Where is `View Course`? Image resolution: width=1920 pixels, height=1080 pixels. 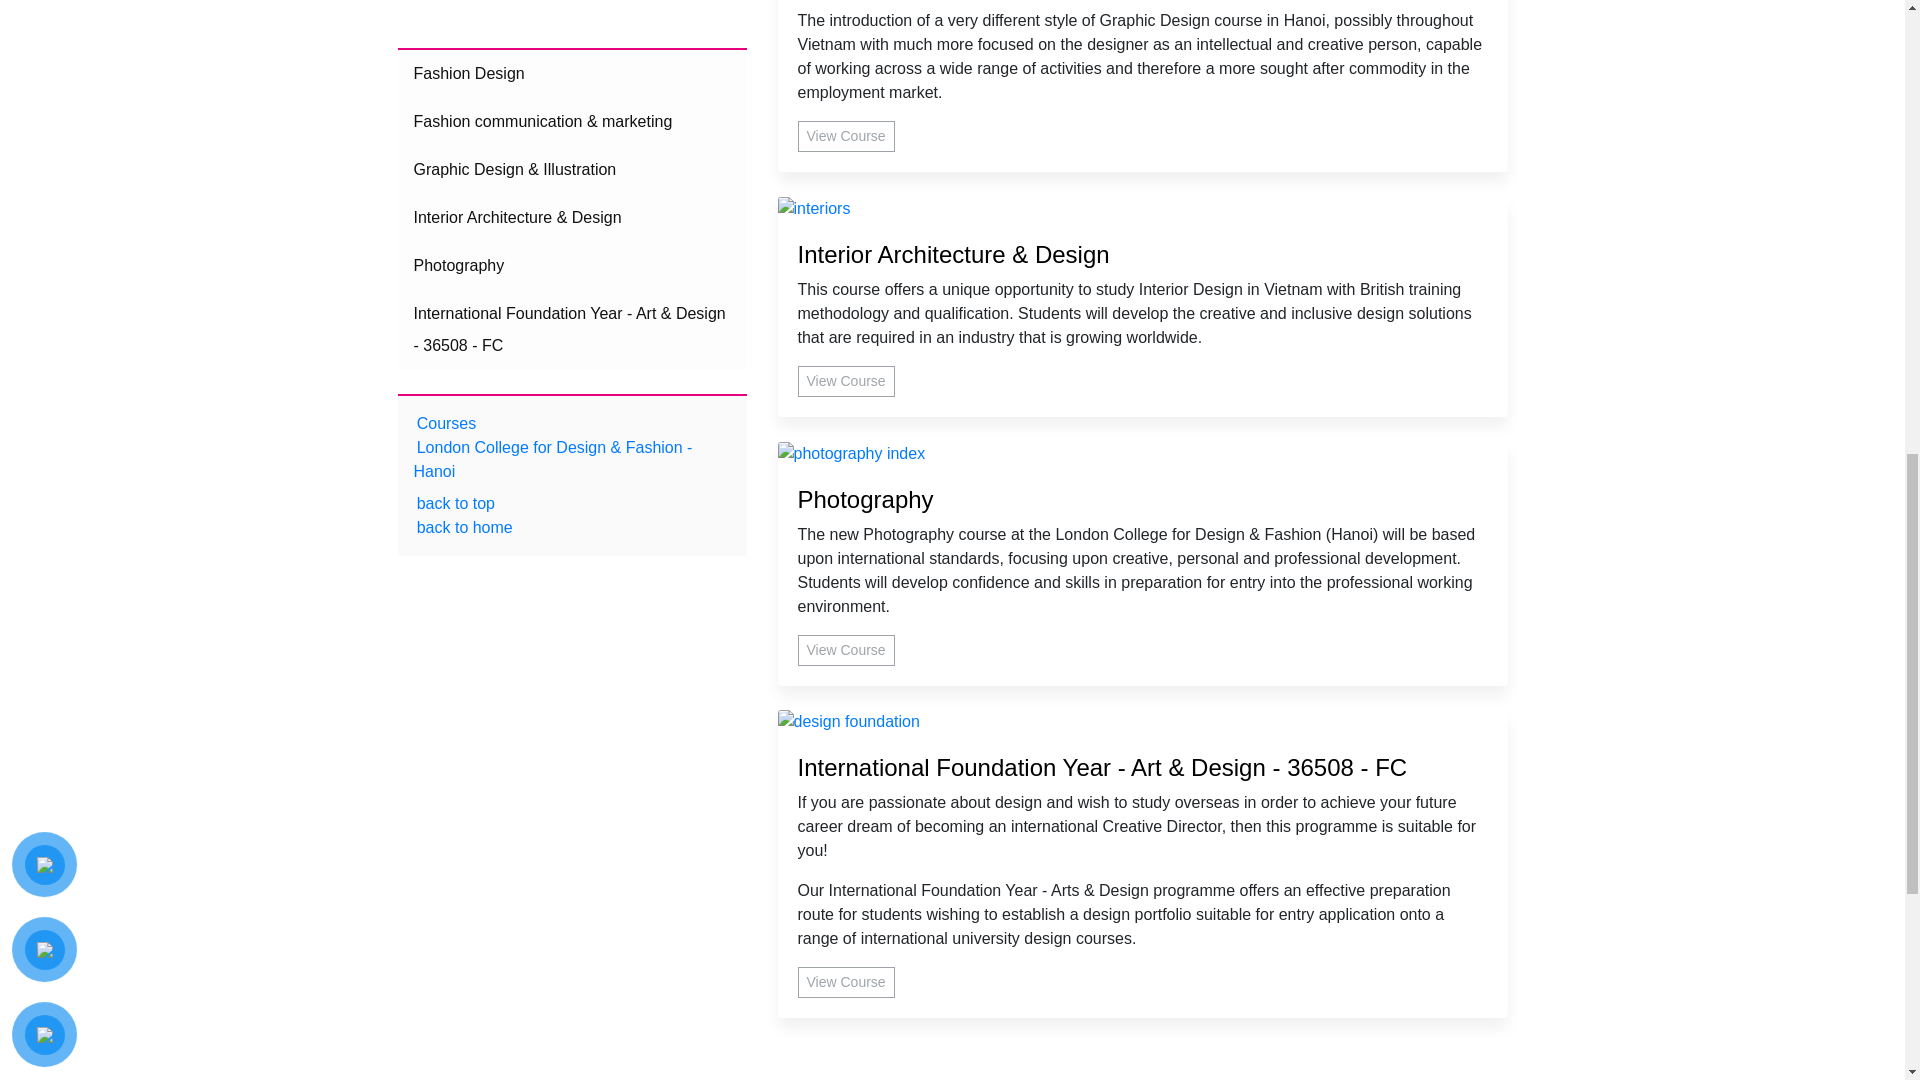
View Course is located at coordinates (846, 382).